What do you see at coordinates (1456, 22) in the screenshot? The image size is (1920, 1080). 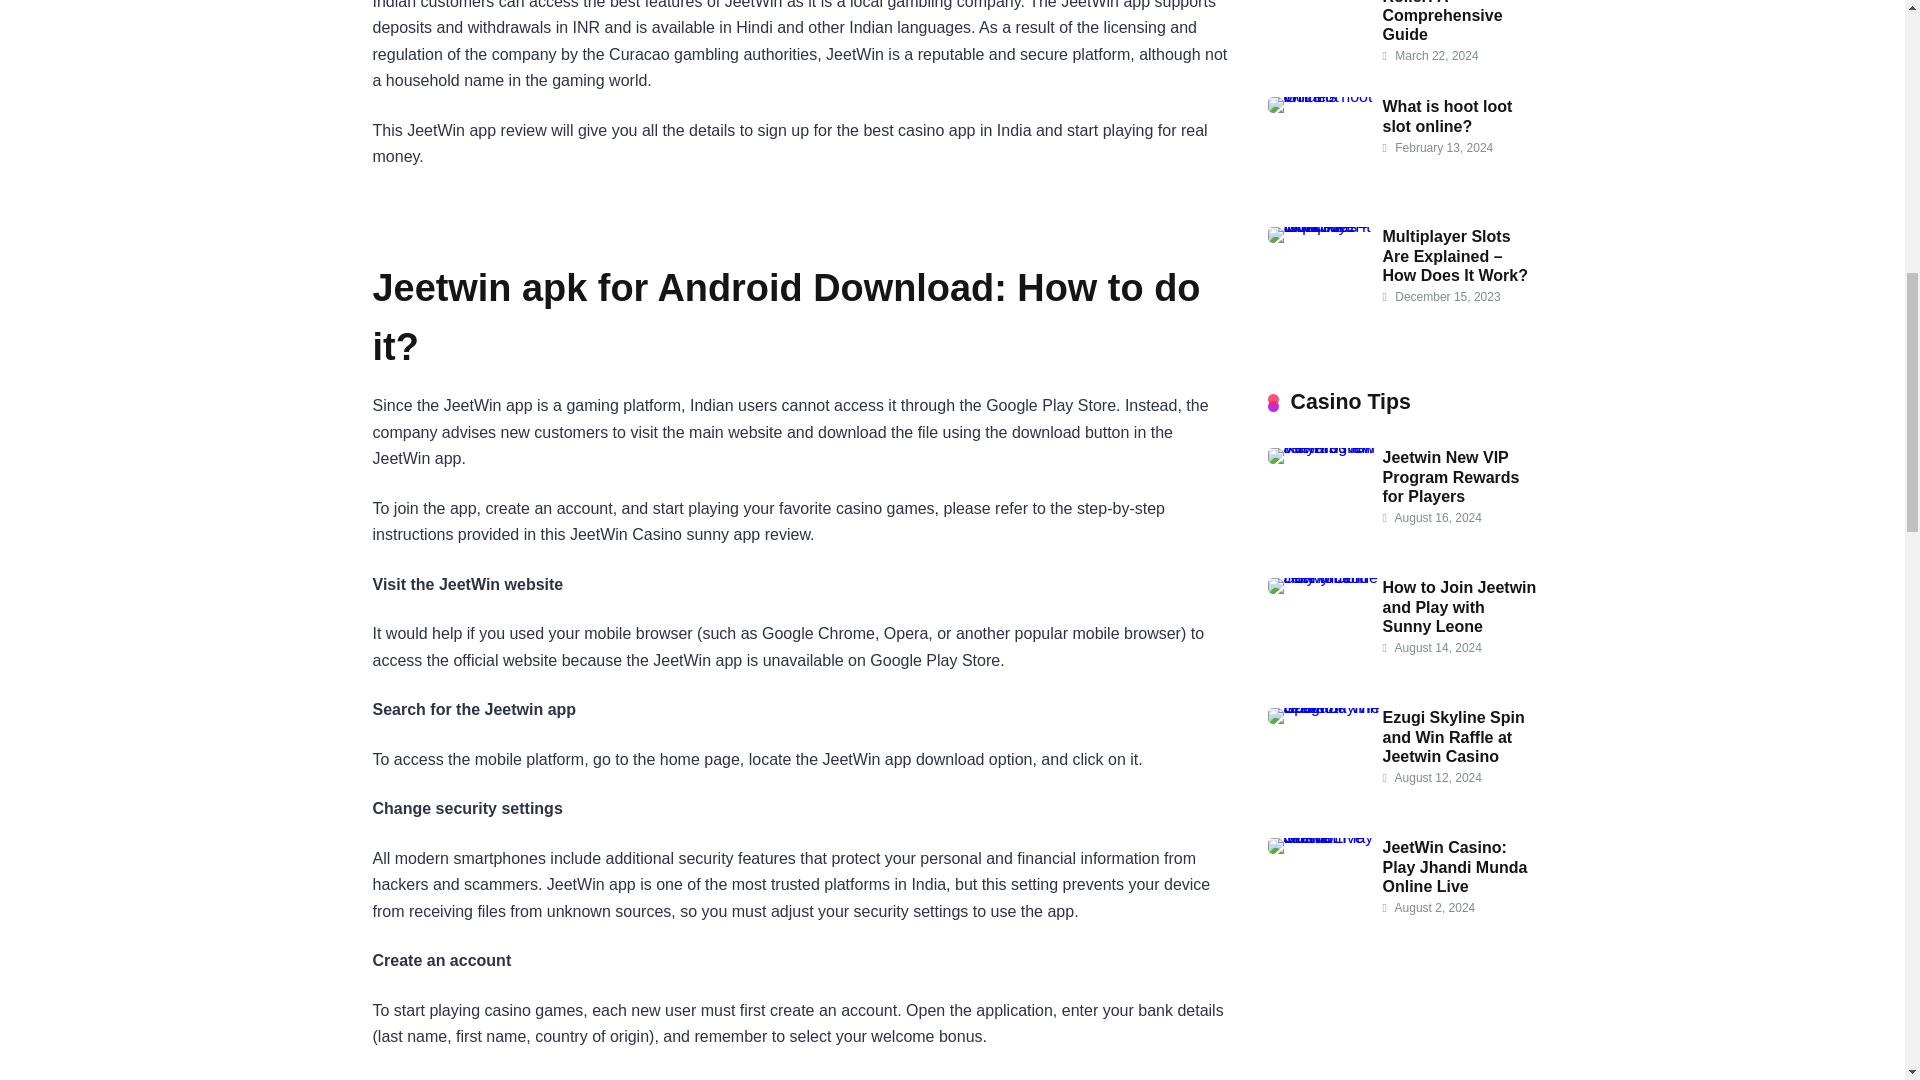 I see `Online Casino High Roller: A Comprehensive Guide` at bounding box center [1456, 22].